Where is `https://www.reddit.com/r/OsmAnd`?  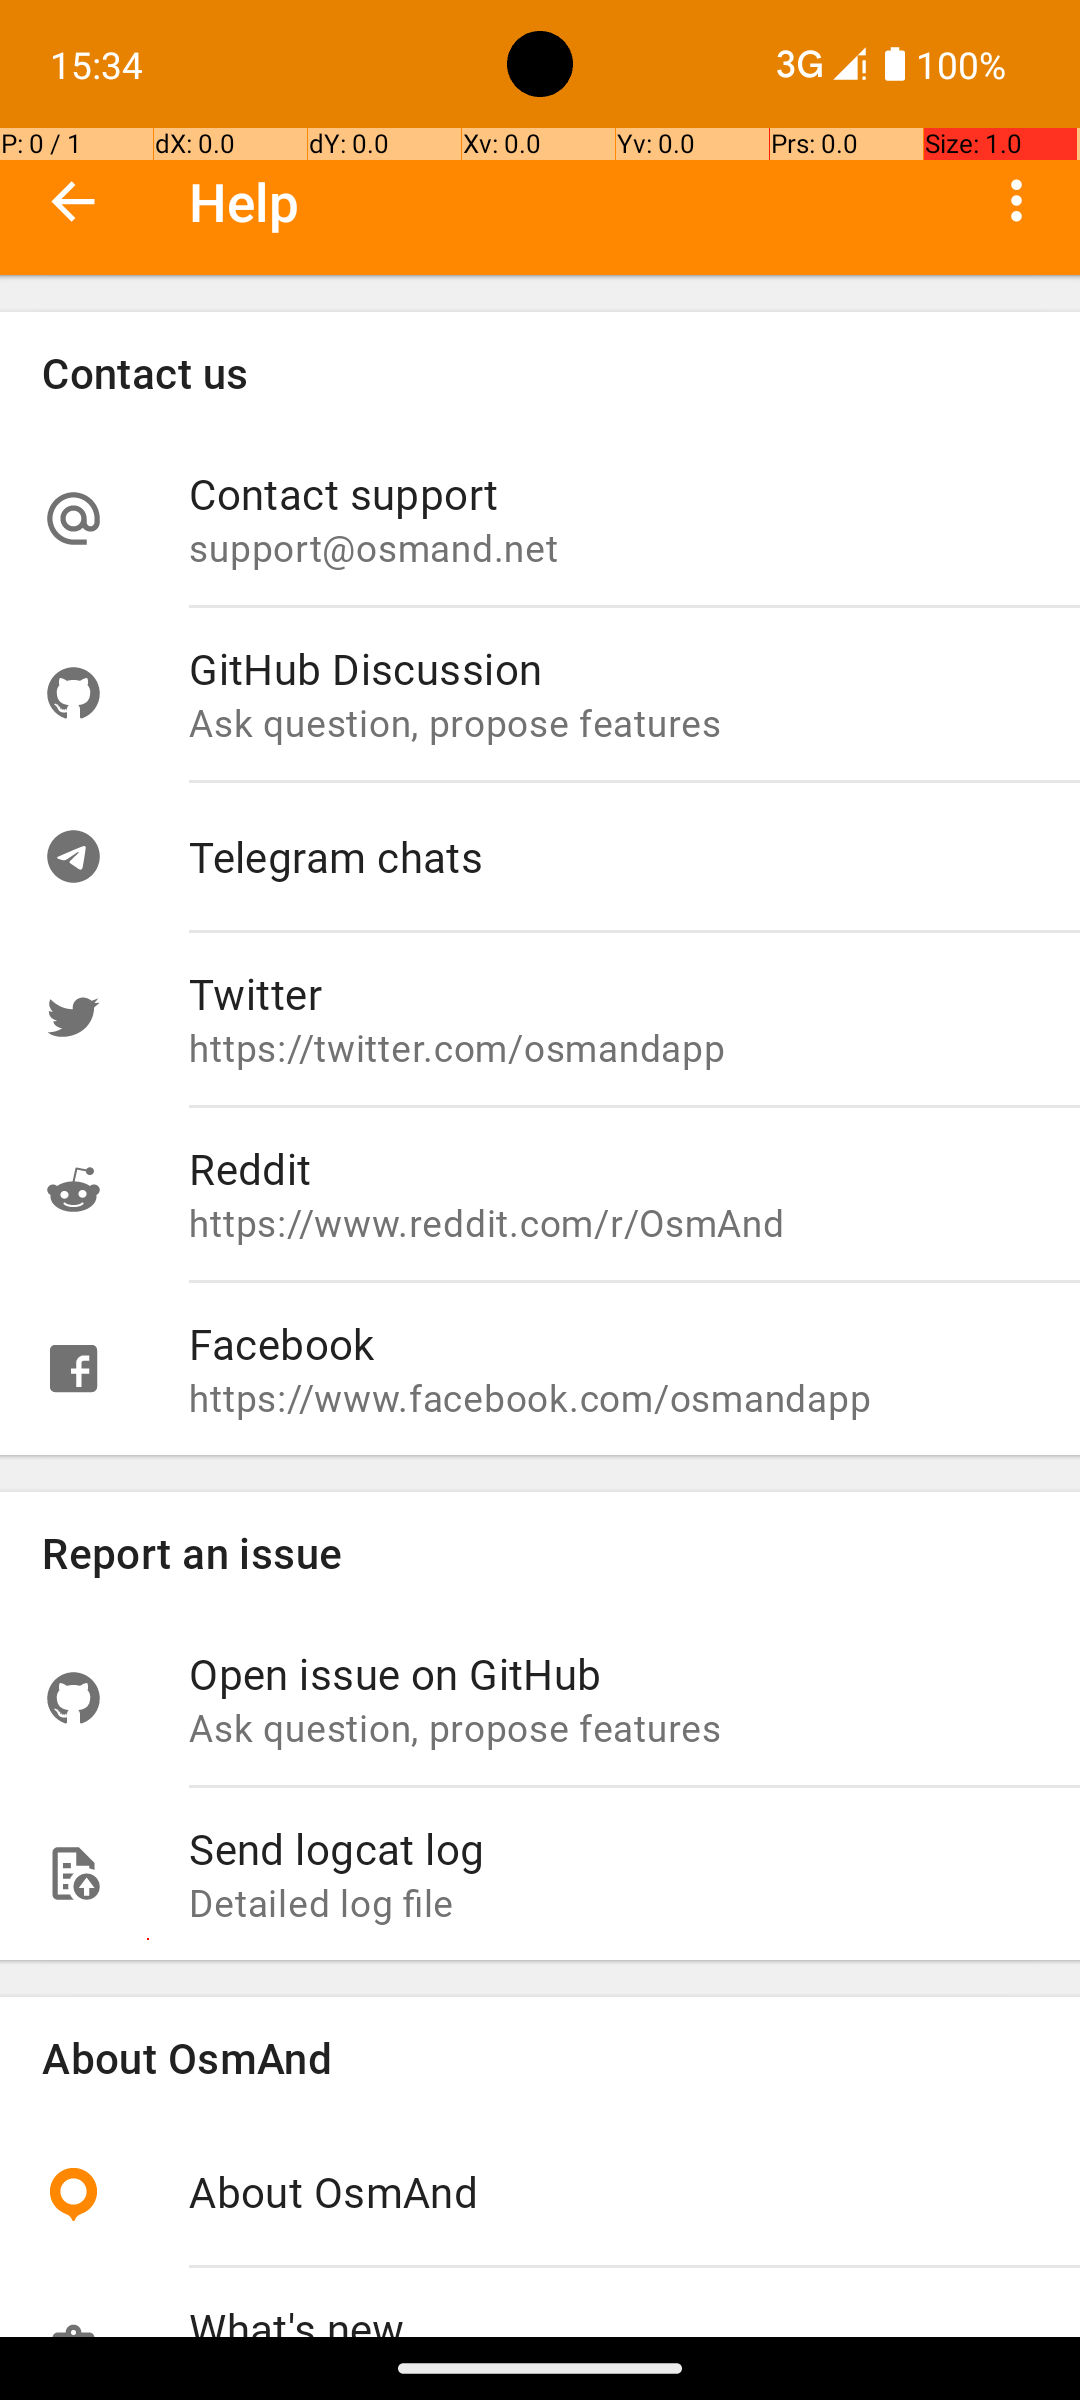 https://www.reddit.com/r/OsmAnd is located at coordinates (614, 1222).